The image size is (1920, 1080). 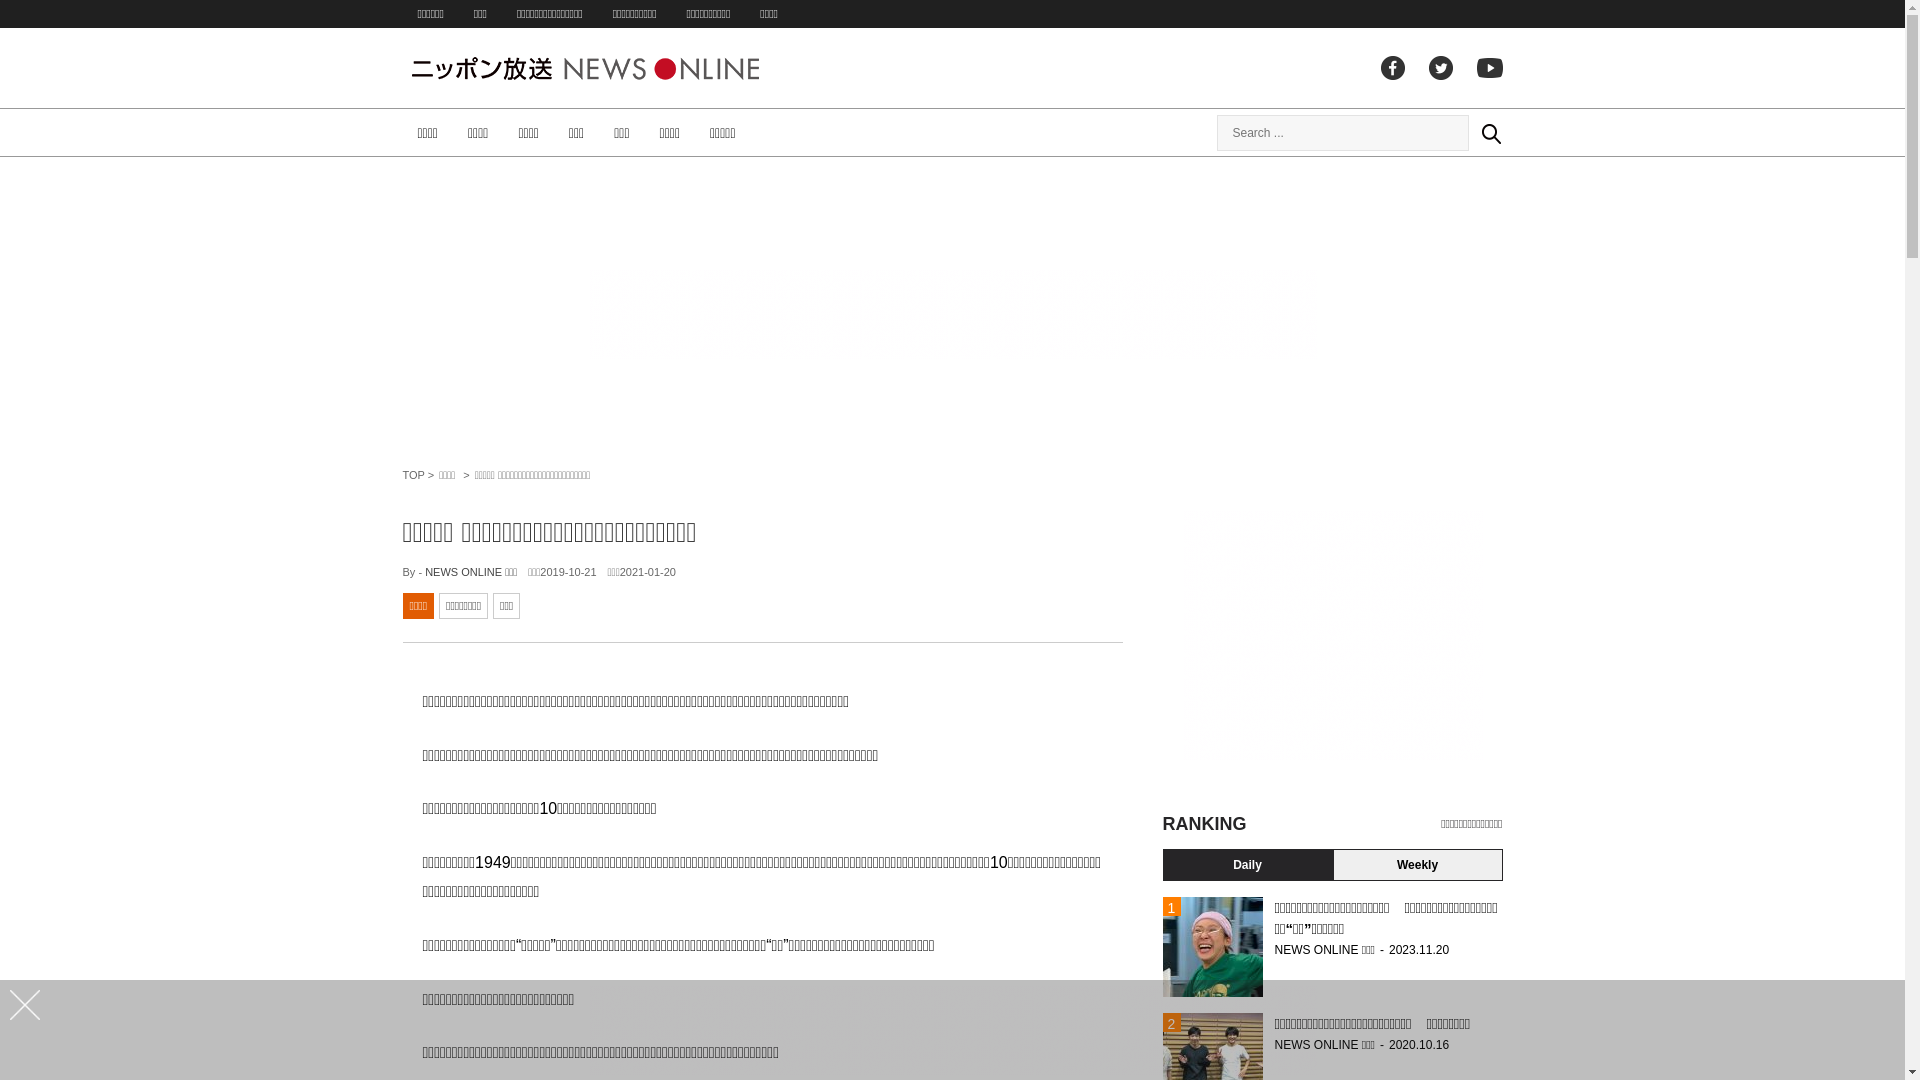 I want to click on facebook, so click(x=1392, y=68).